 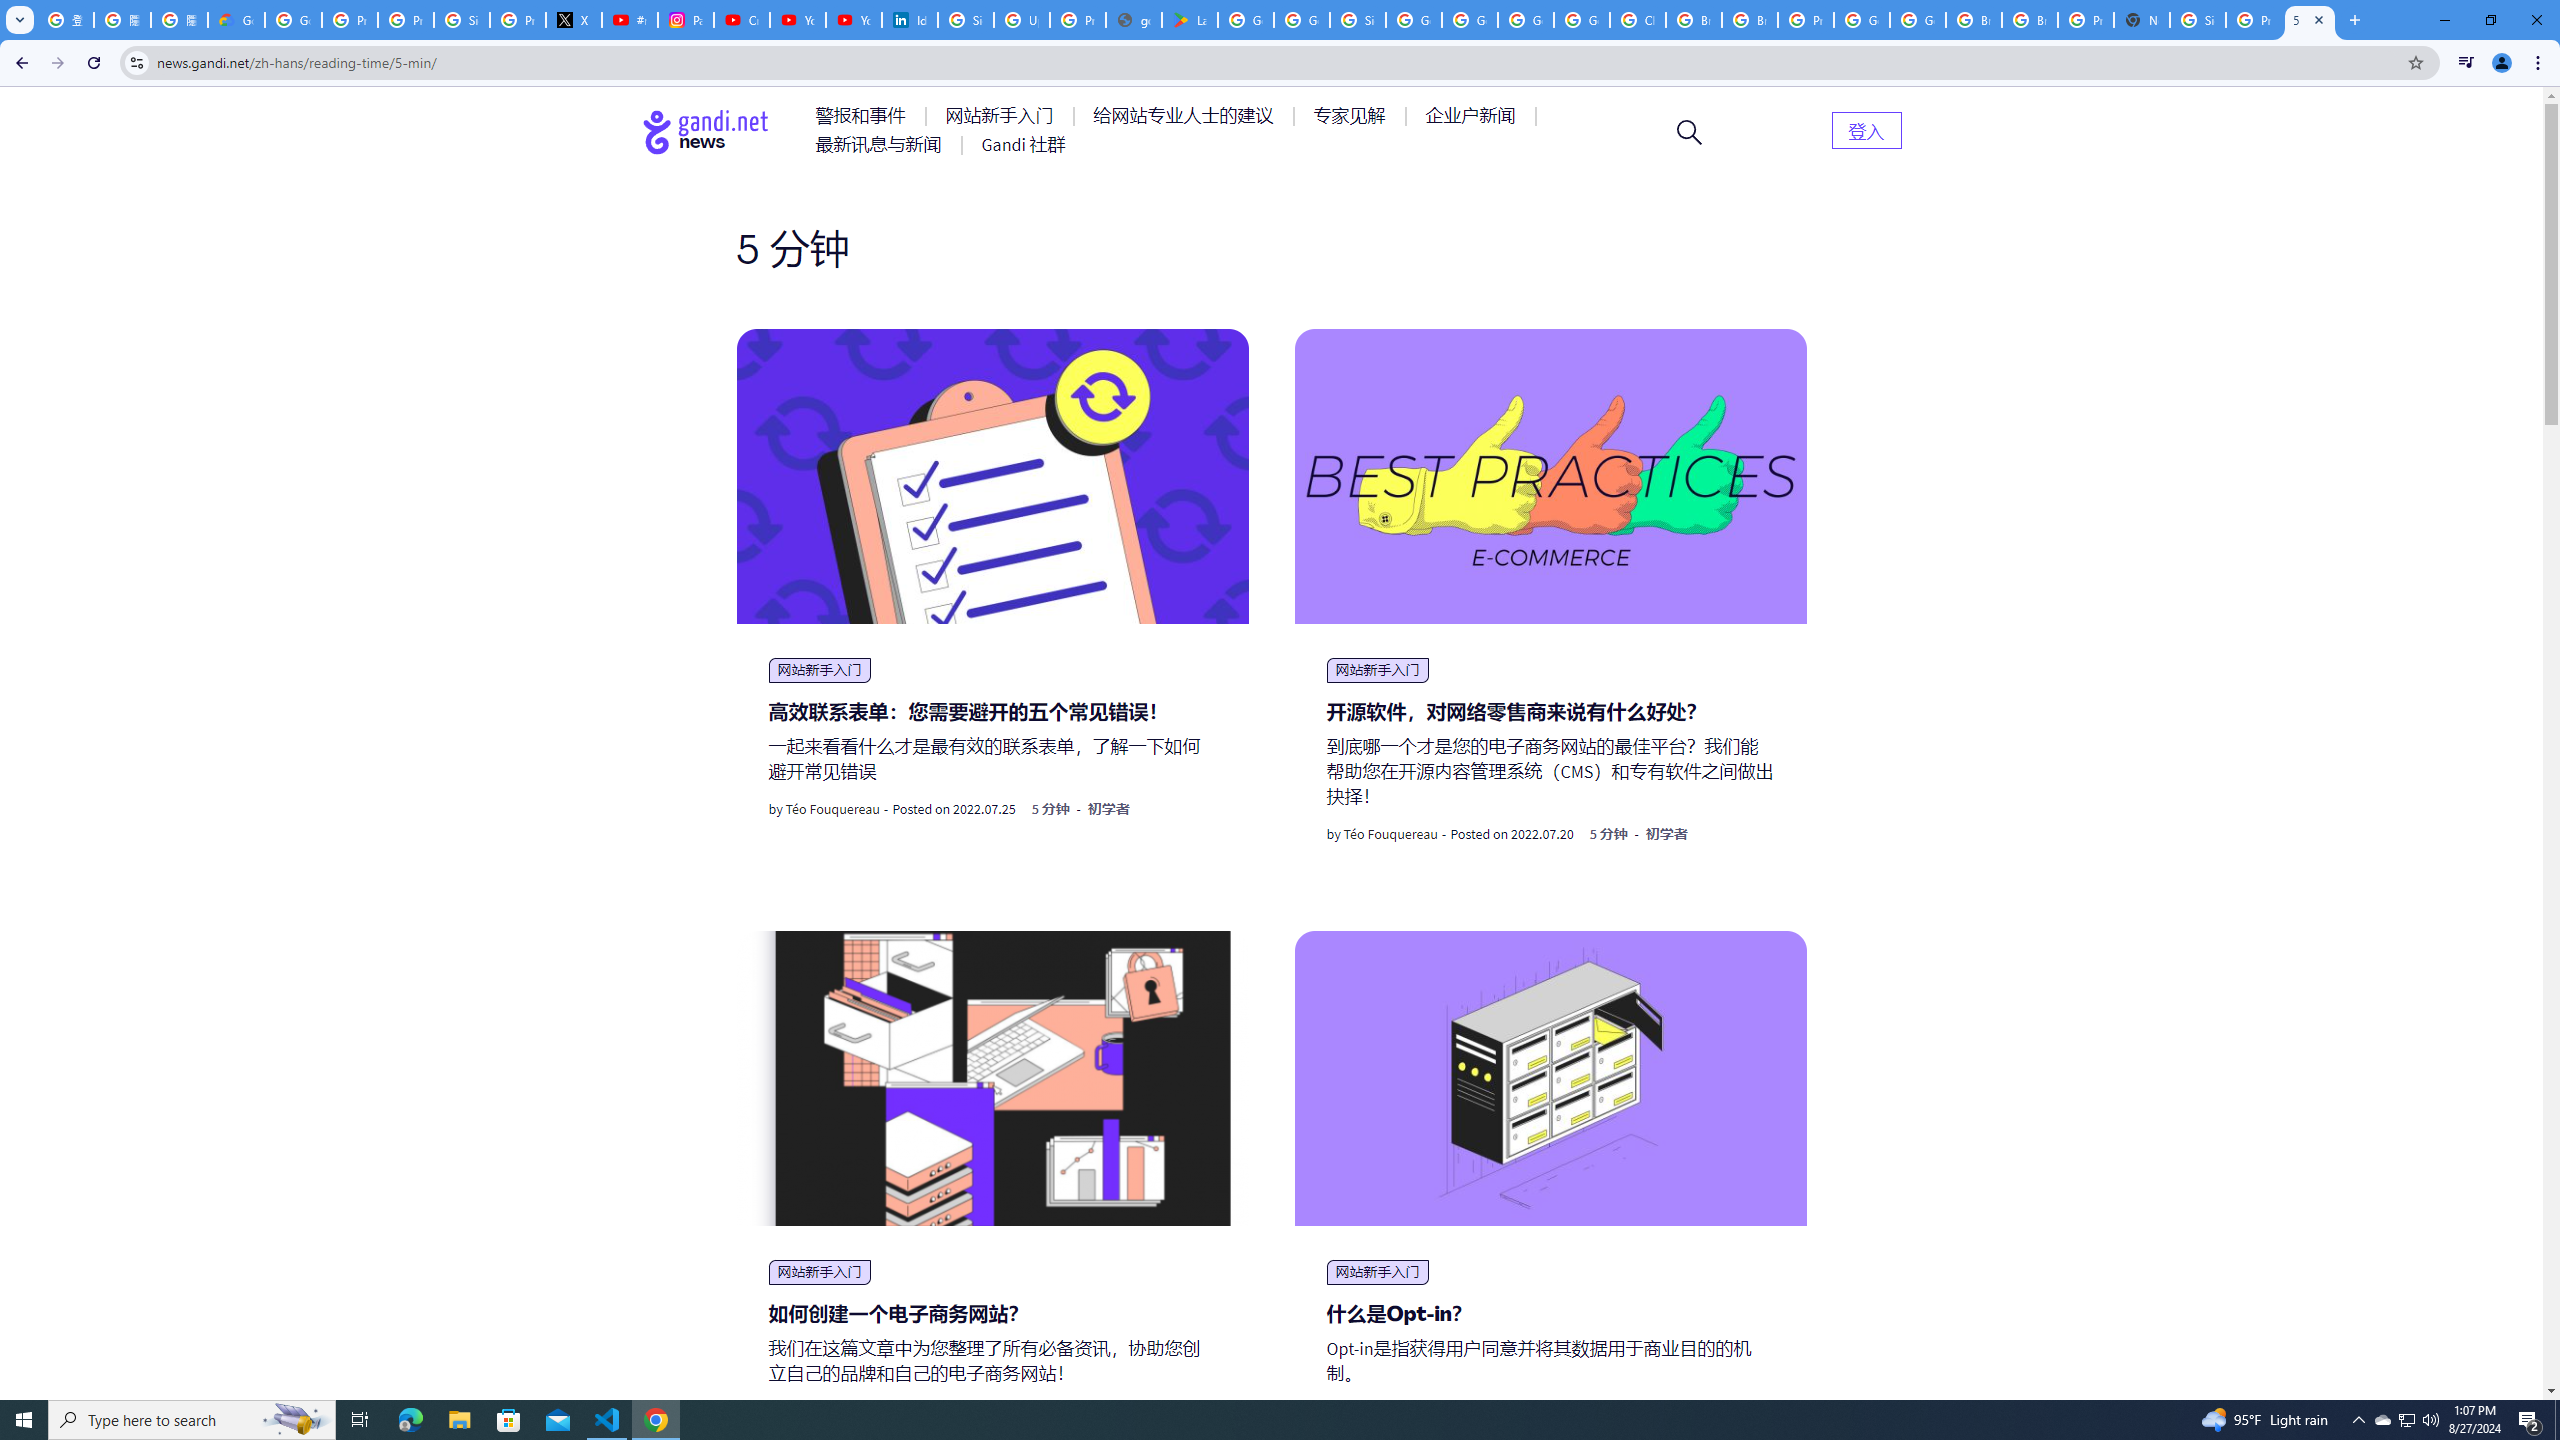 I want to click on Google Cloud Platform, so click(x=1918, y=20).